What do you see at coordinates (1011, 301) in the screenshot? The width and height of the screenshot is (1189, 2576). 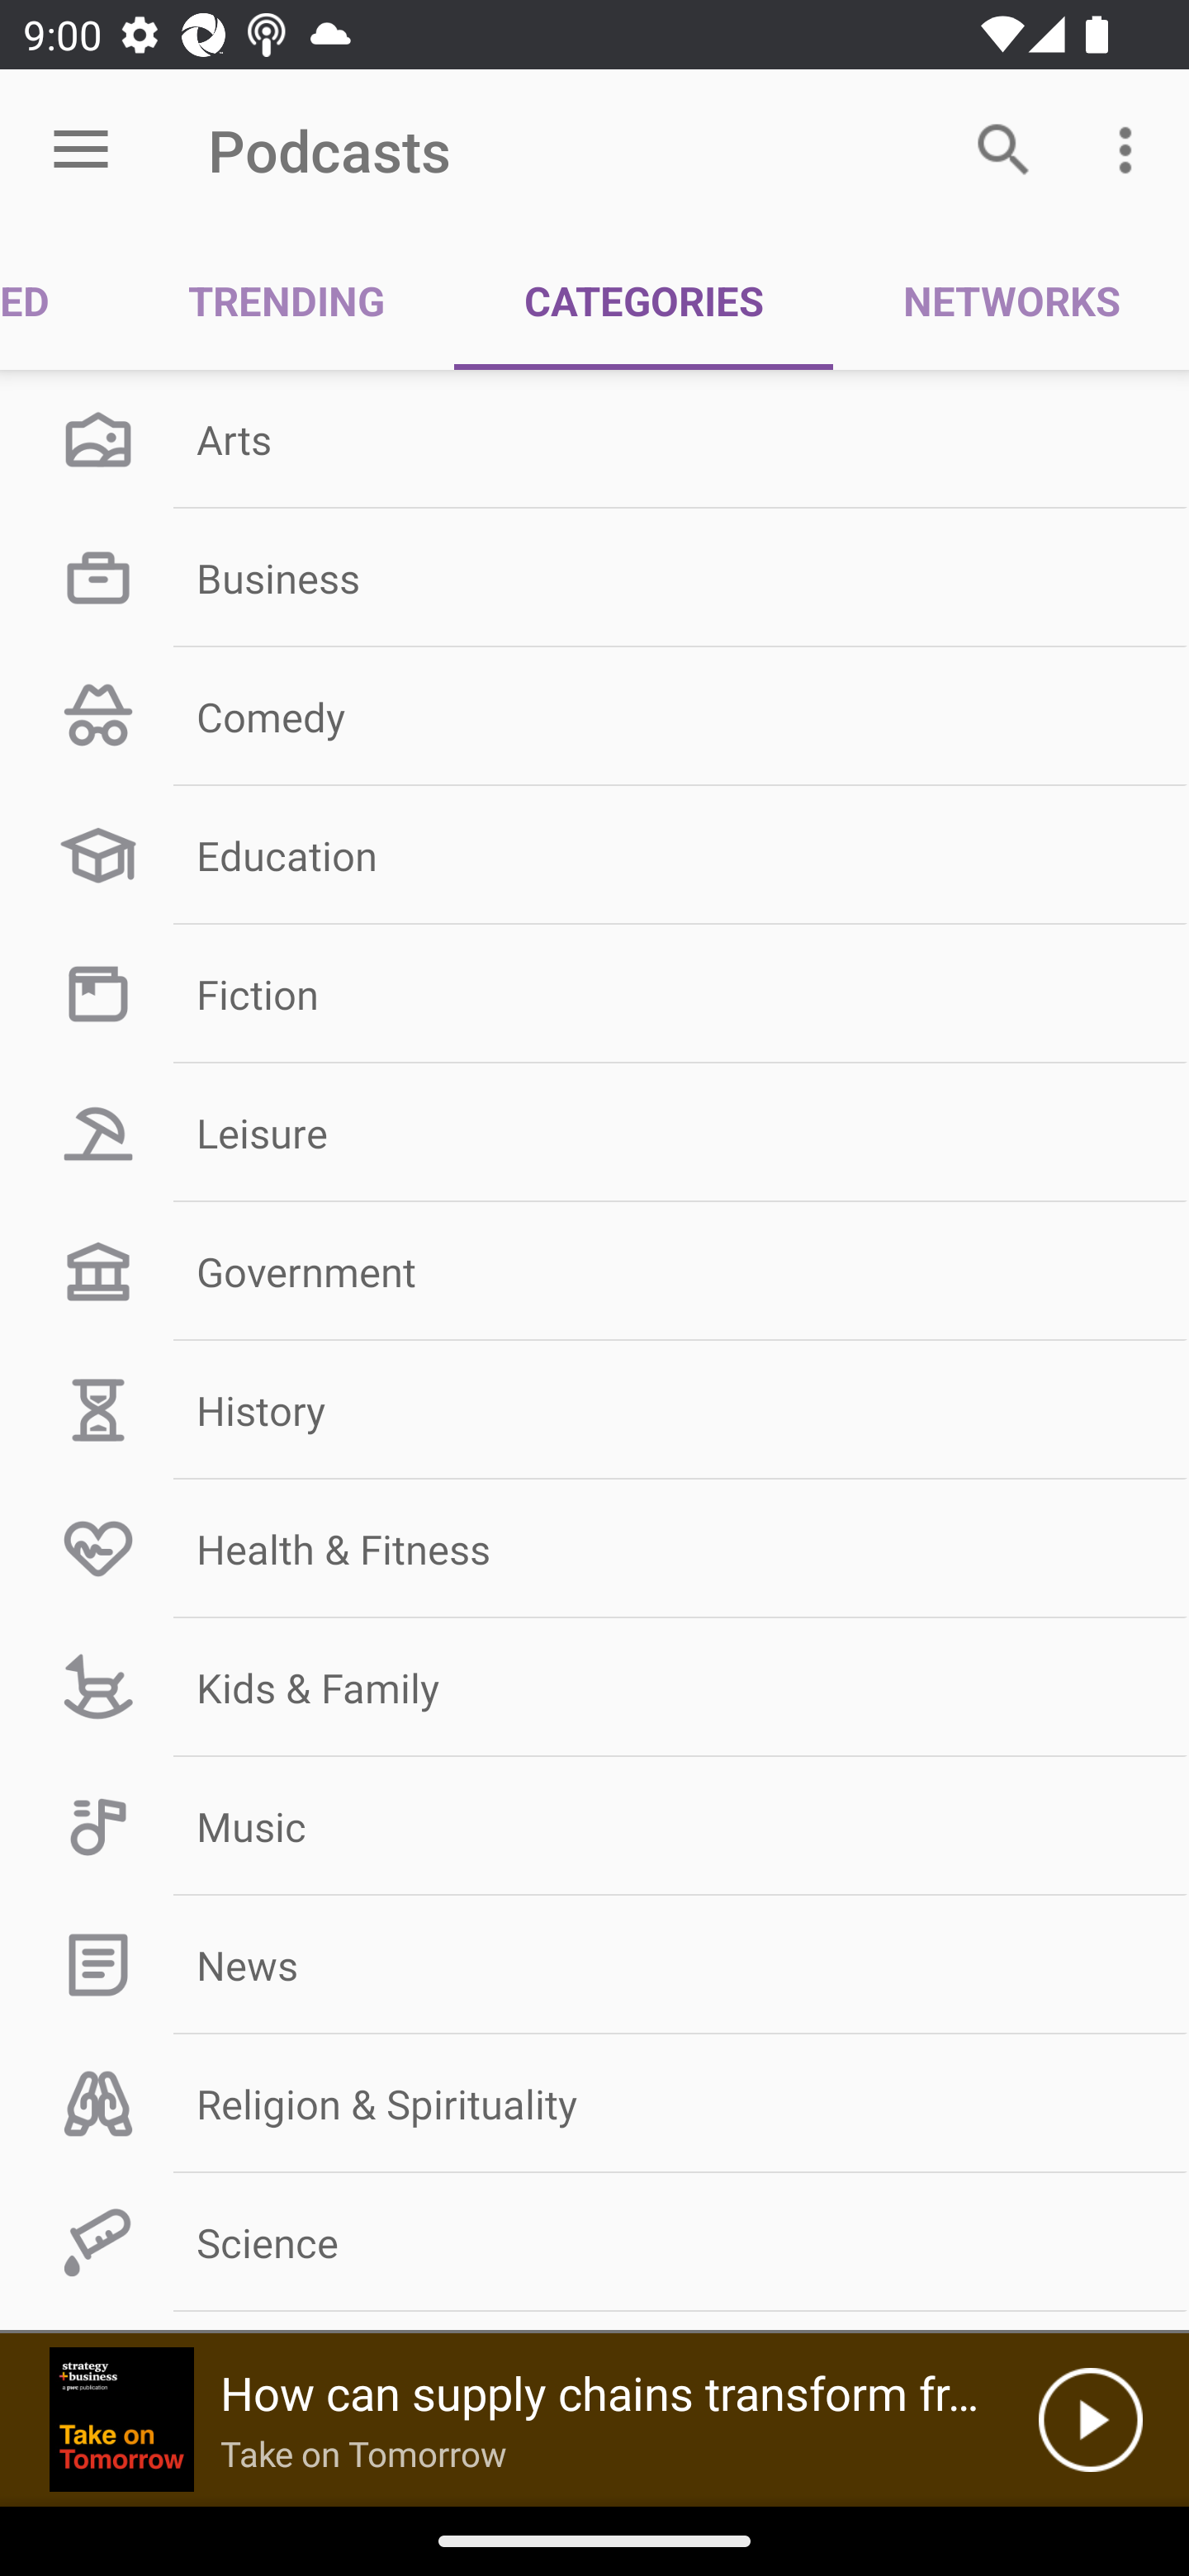 I see `NETWORKS` at bounding box center [1011, 301].